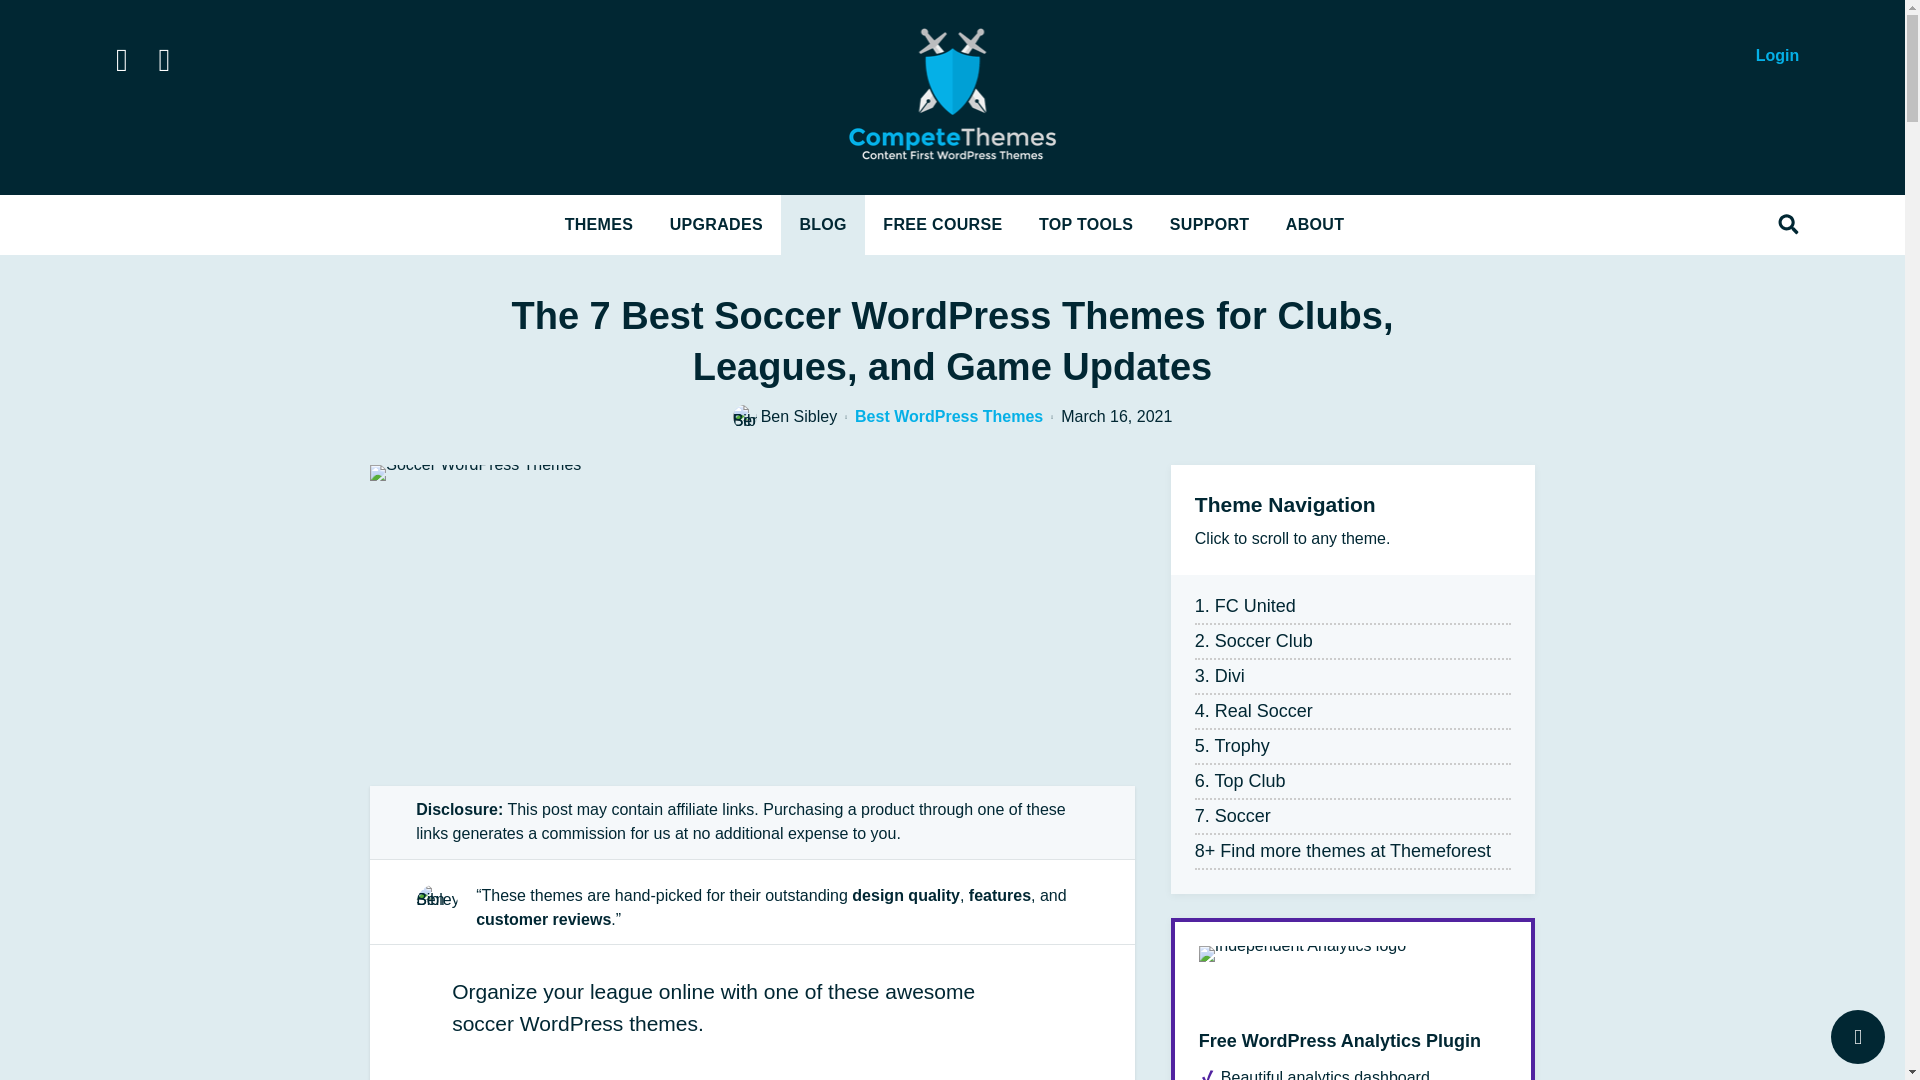  Describe the element at coordinates (948, 416) in the screenshot. I see `Best WordPress Themes` at that location.